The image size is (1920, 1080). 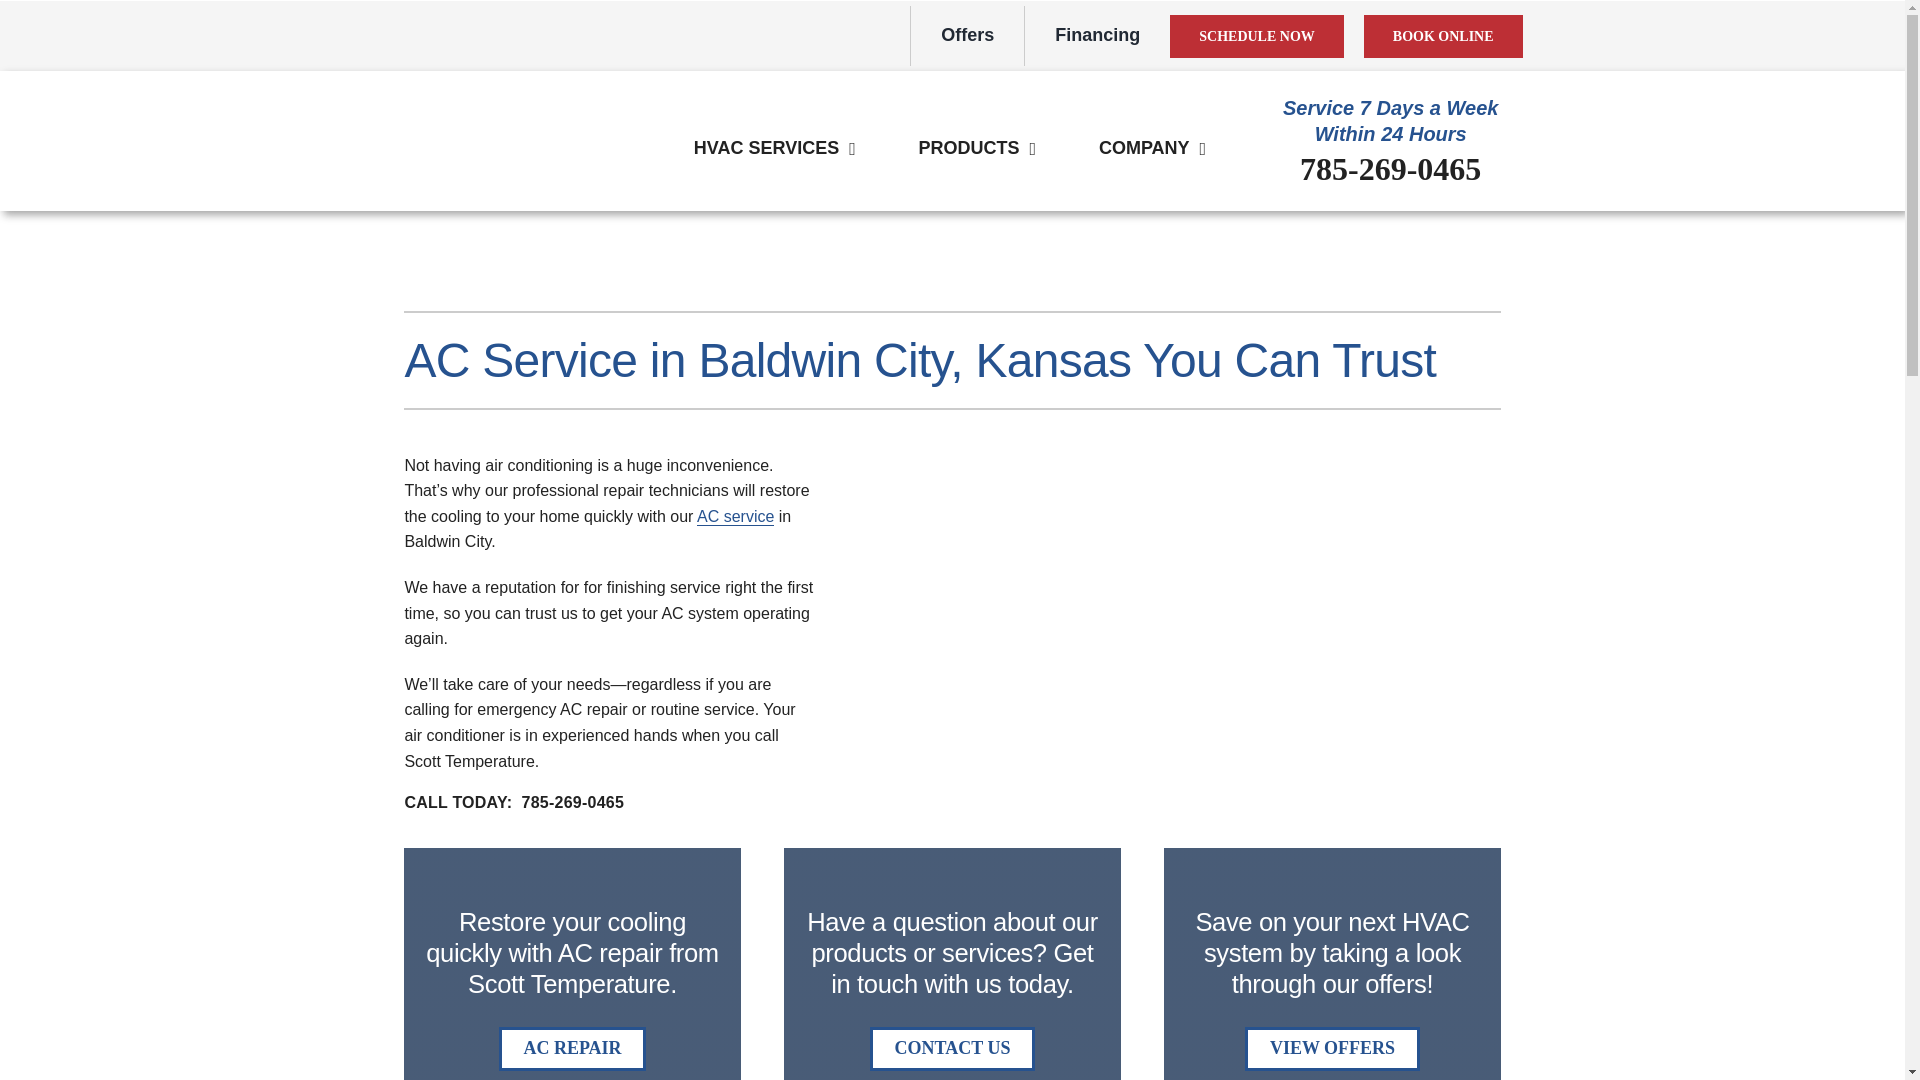 What do you see at coordinates (1442, 36) in the screenshot?
I see `BOOK ONLINE` at bounding box center [1442, 36].